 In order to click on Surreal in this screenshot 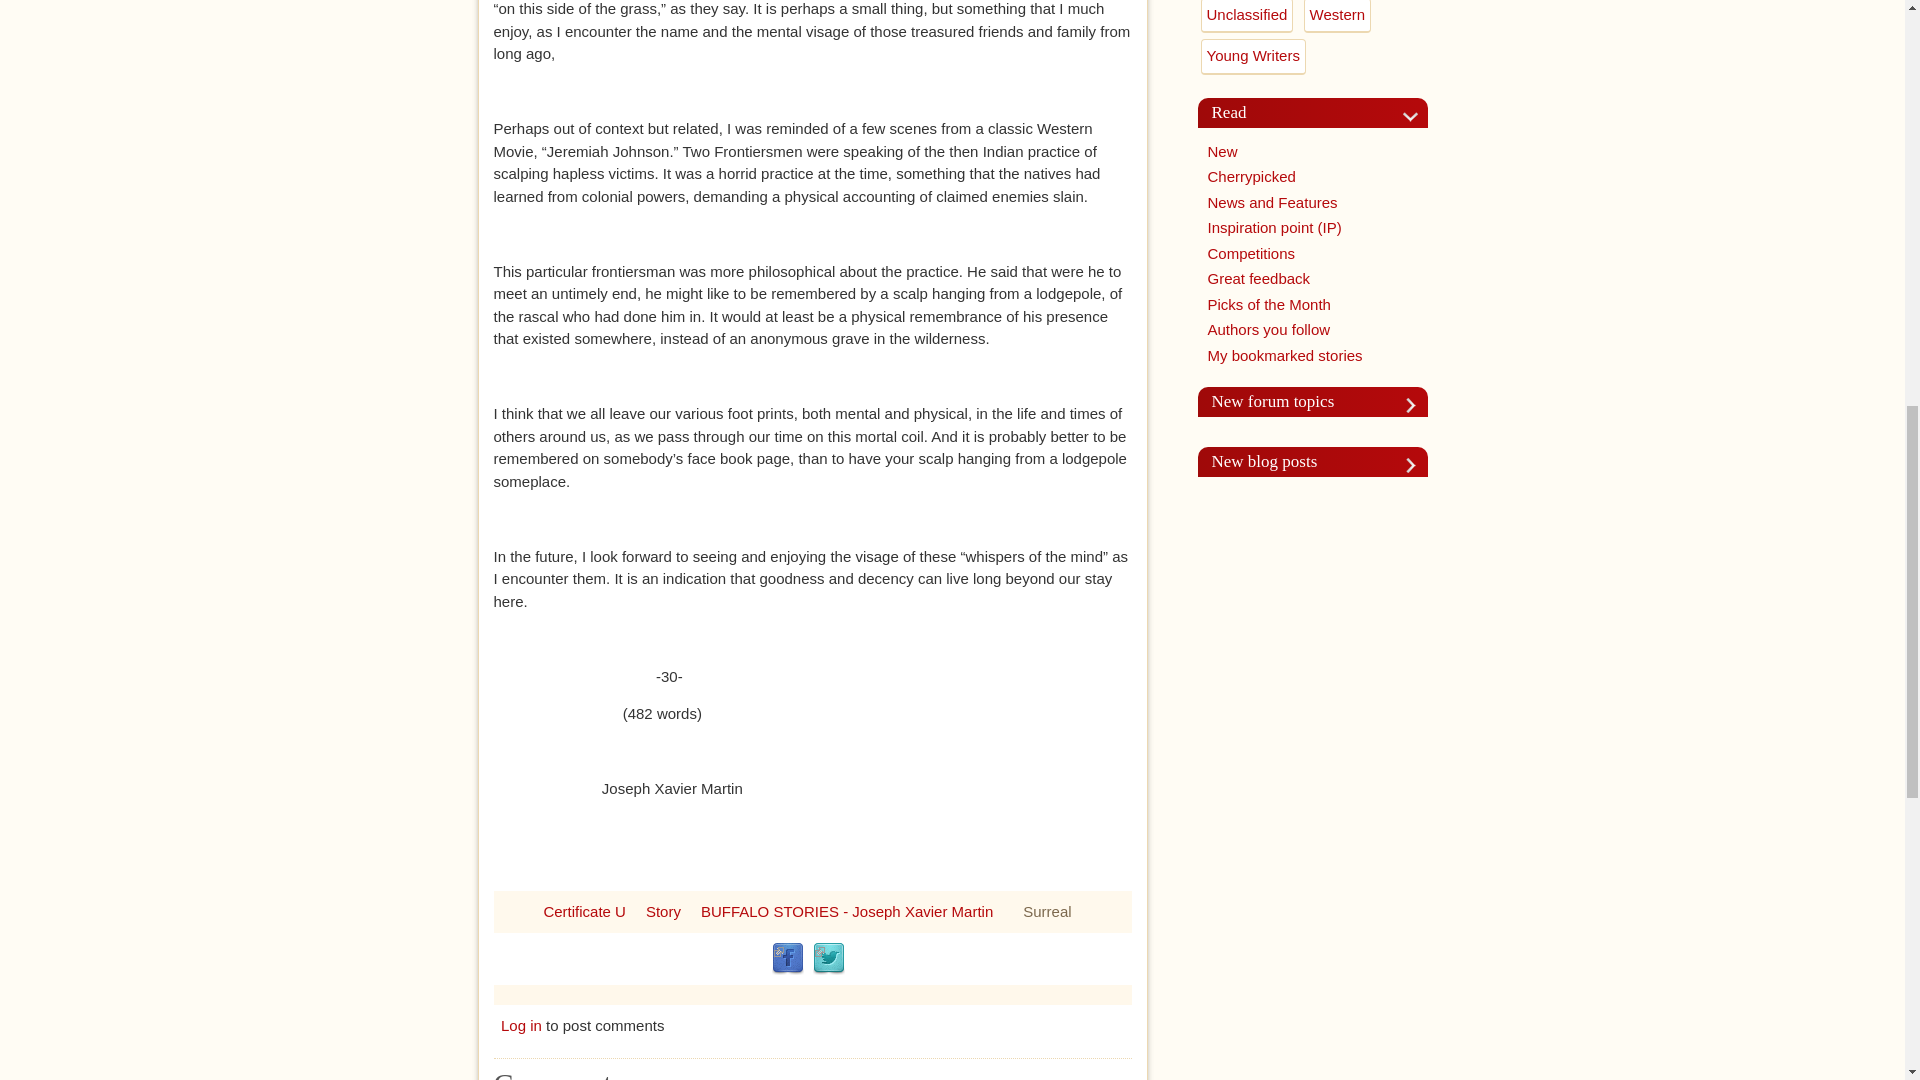, I will do `click(1047, 910)`.